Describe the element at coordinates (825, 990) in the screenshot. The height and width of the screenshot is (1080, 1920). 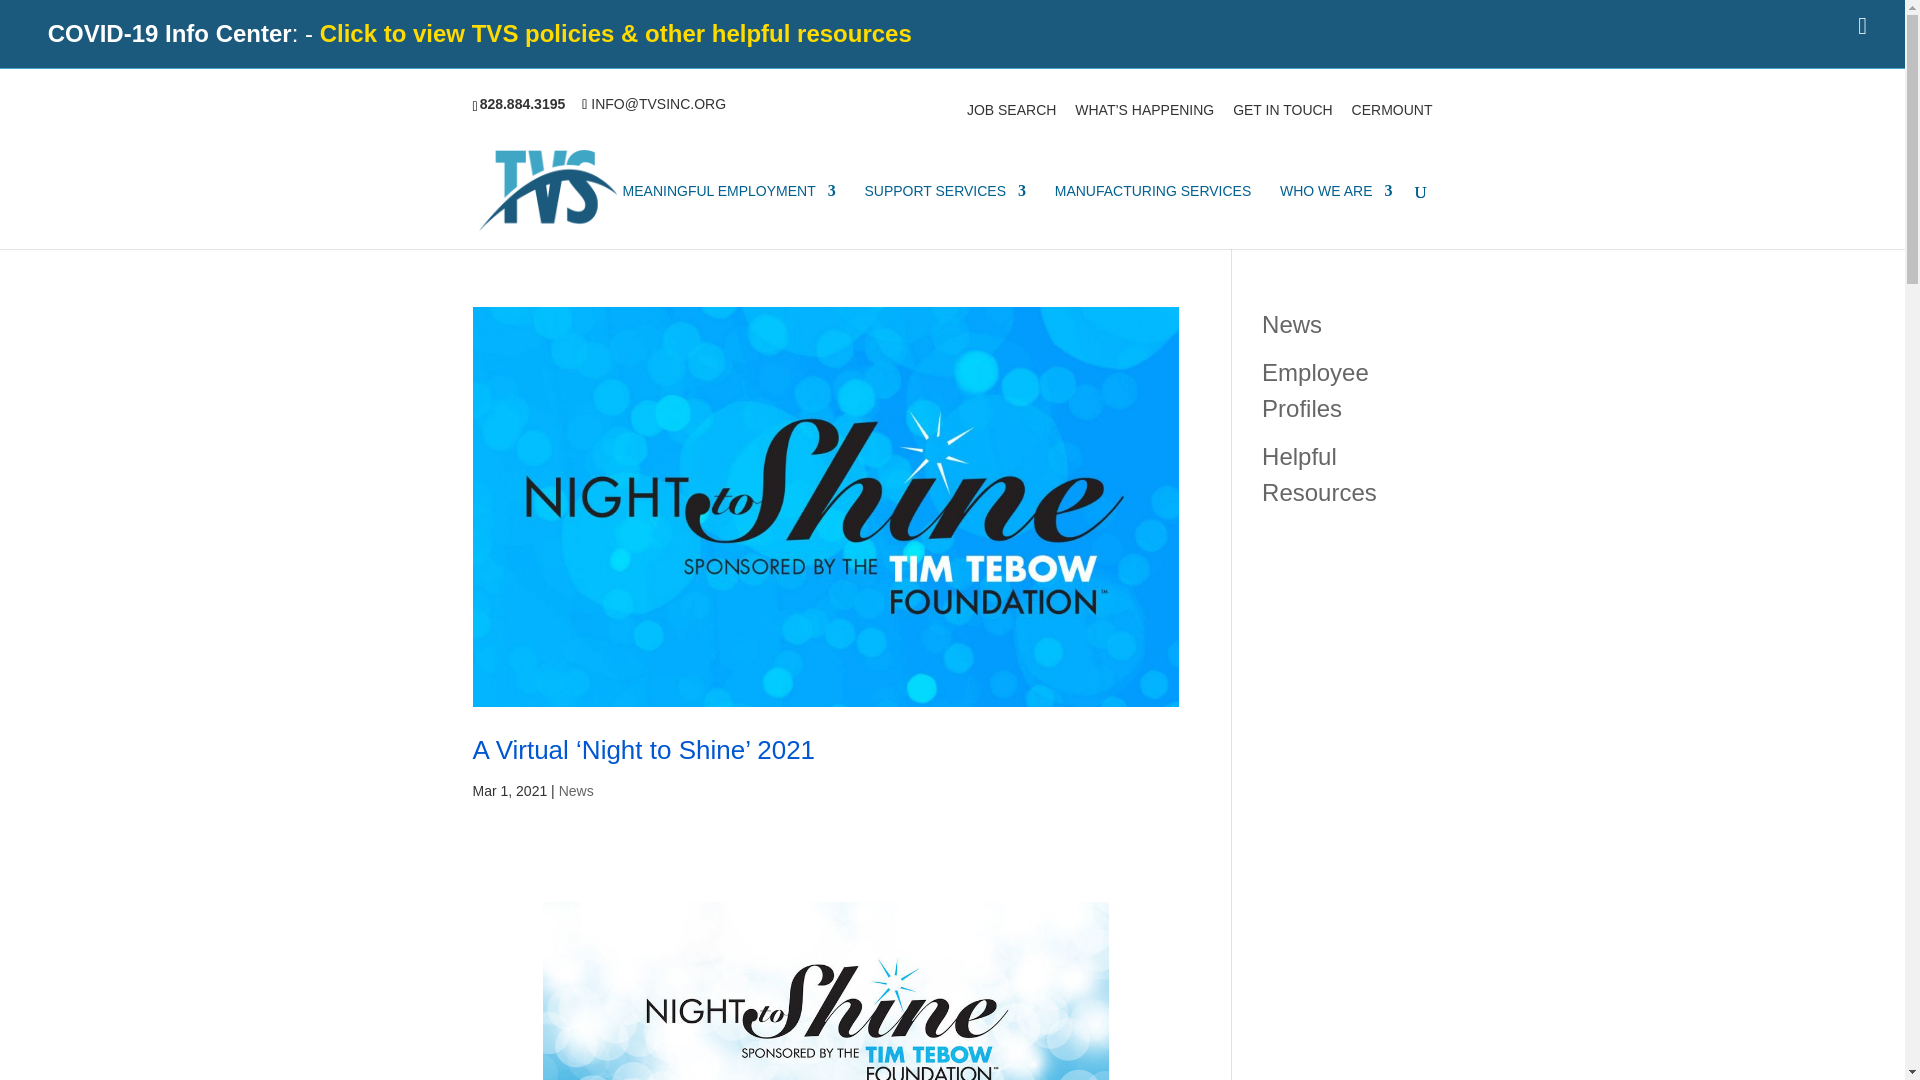
I see `nighttoshine` at that location.